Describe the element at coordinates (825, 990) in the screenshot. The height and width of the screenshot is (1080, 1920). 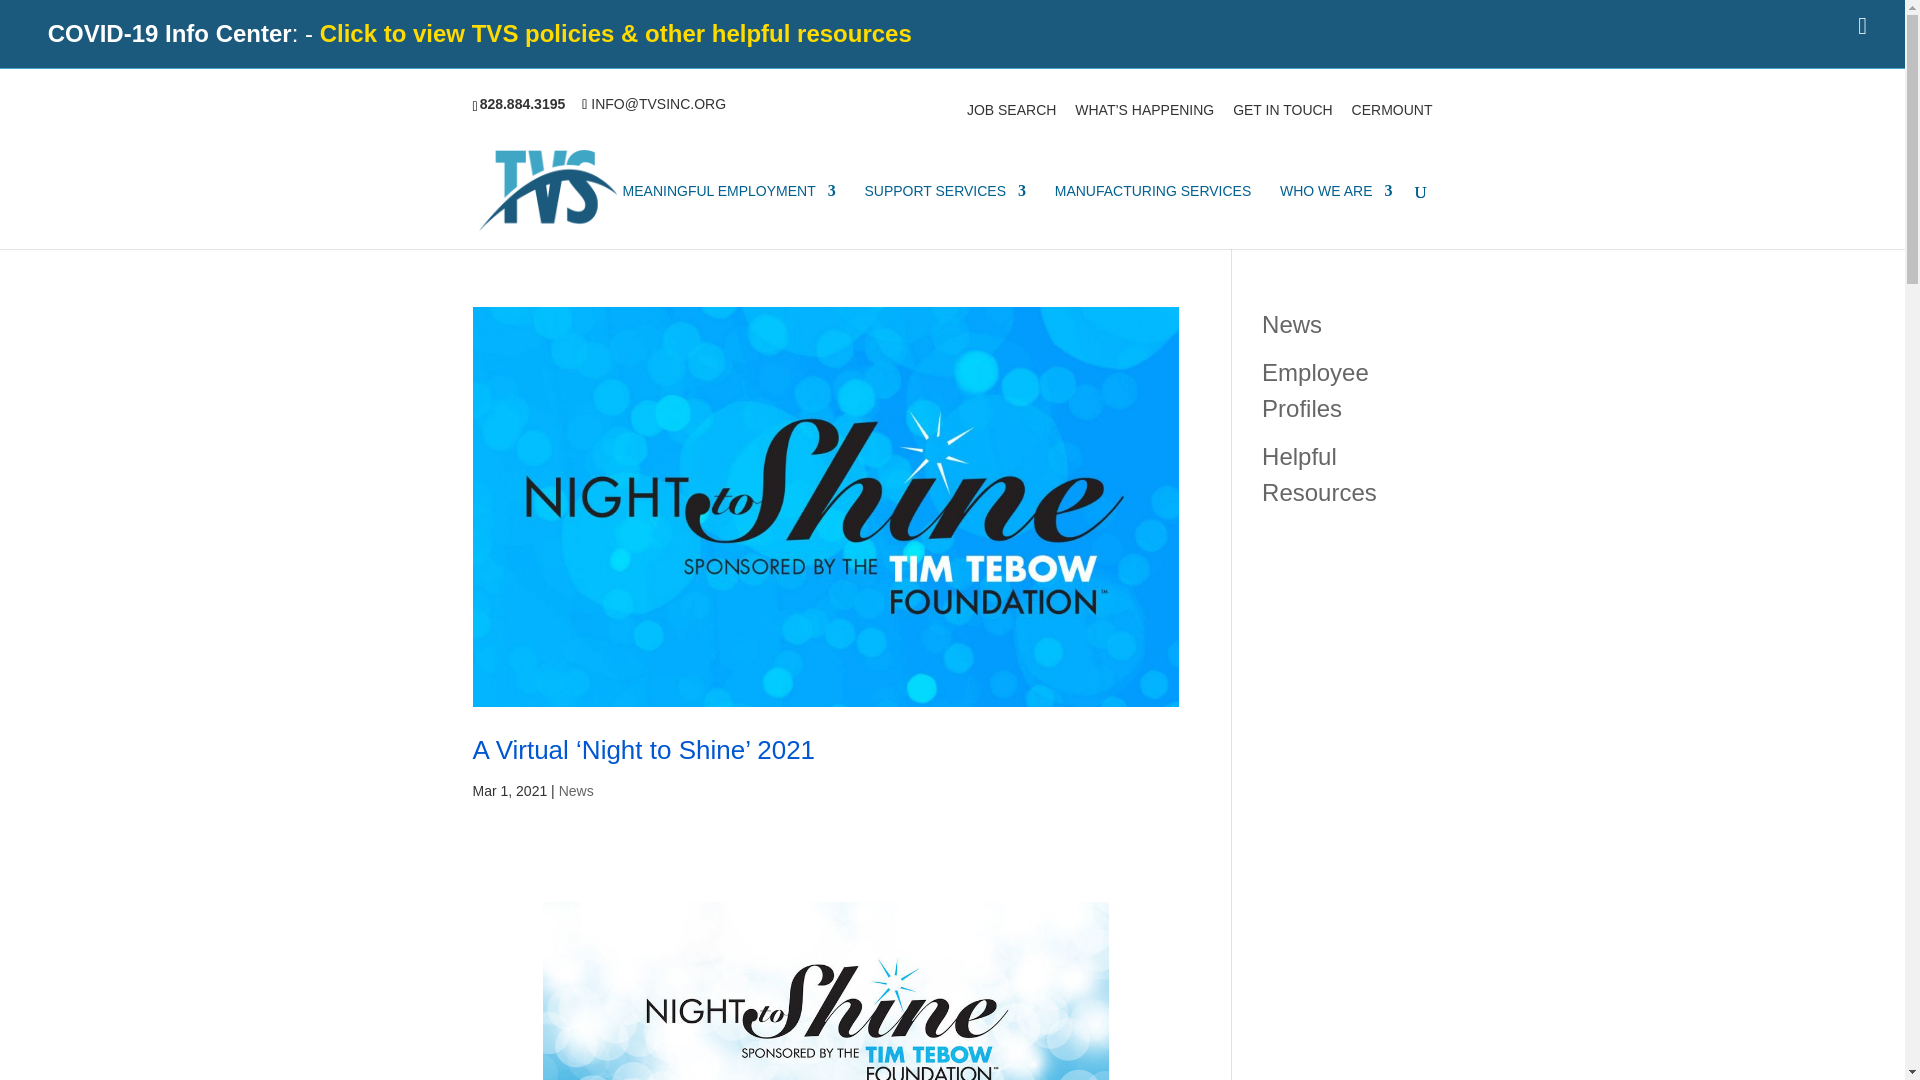
I see `nighttoshine` at that location.